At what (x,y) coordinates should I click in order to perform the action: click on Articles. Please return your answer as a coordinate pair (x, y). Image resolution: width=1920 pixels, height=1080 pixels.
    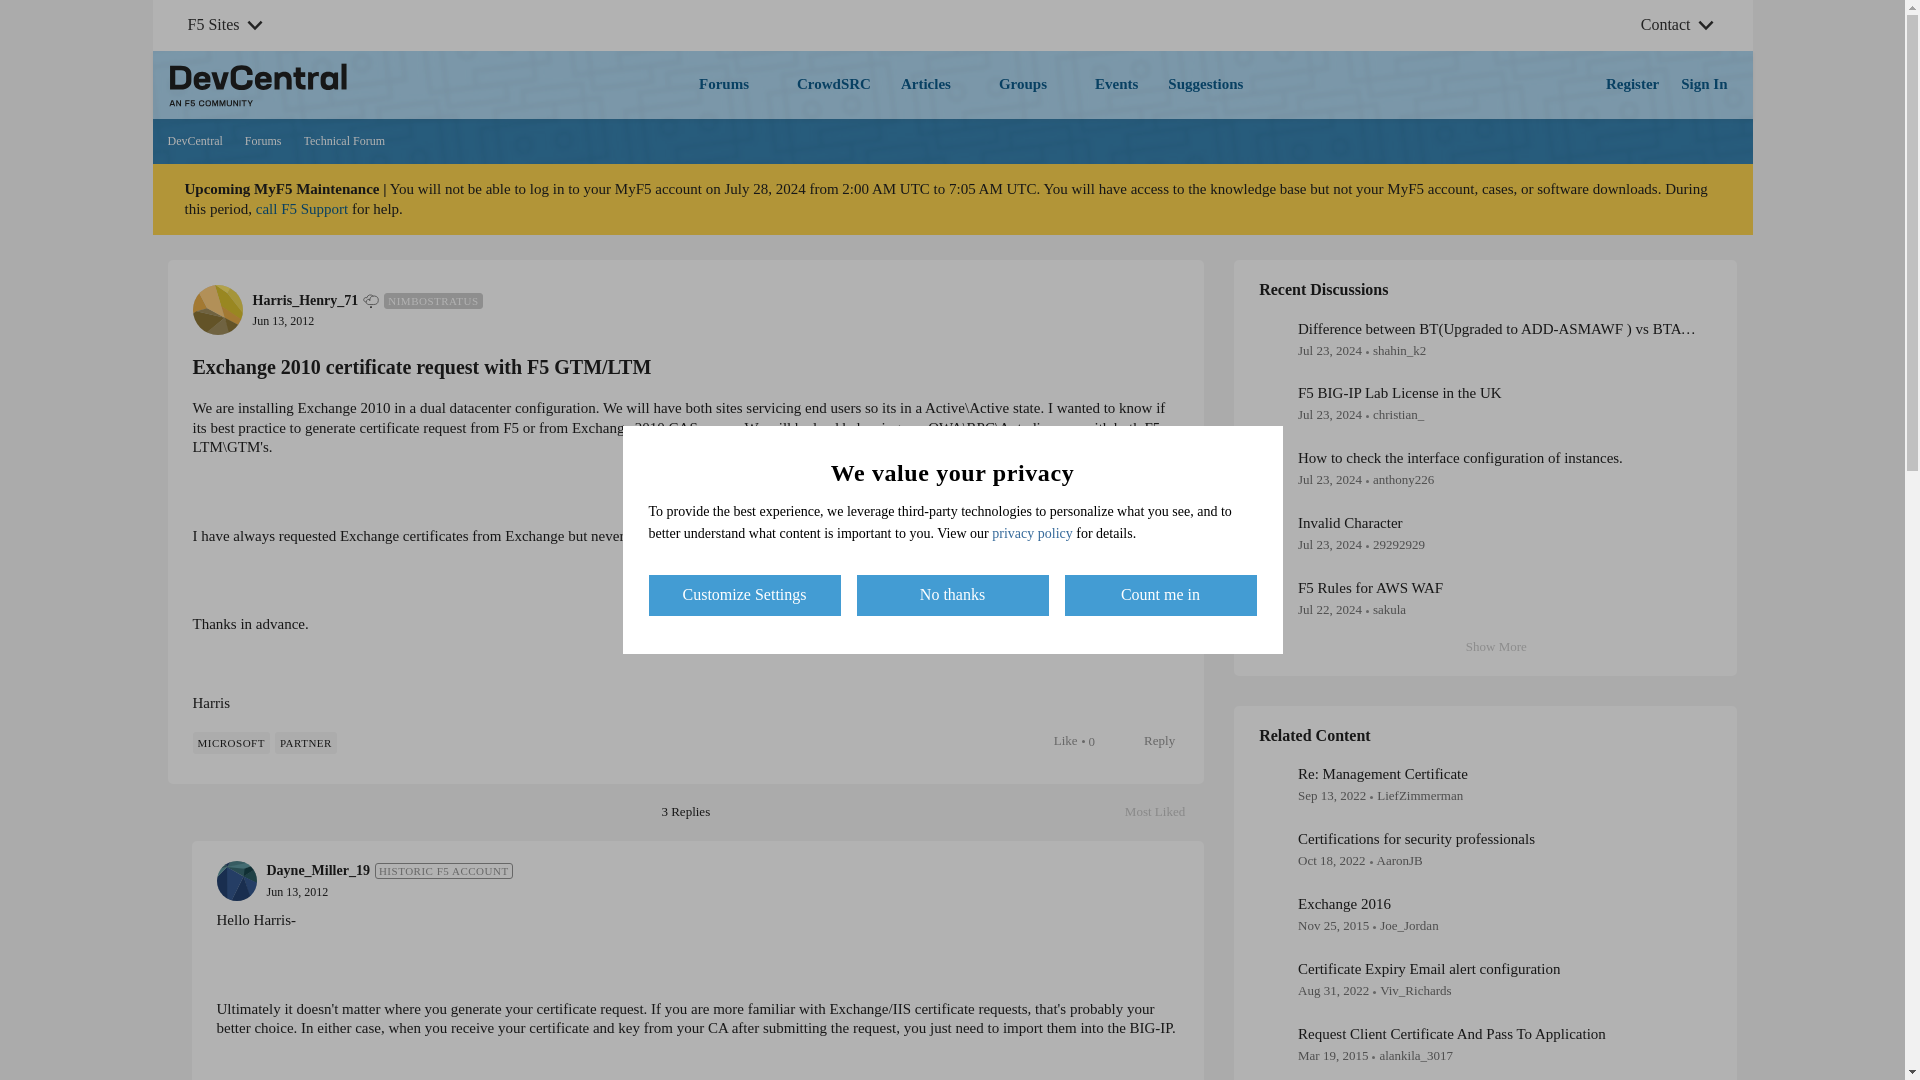
    Looking at the image, I should click on (1344, 904).